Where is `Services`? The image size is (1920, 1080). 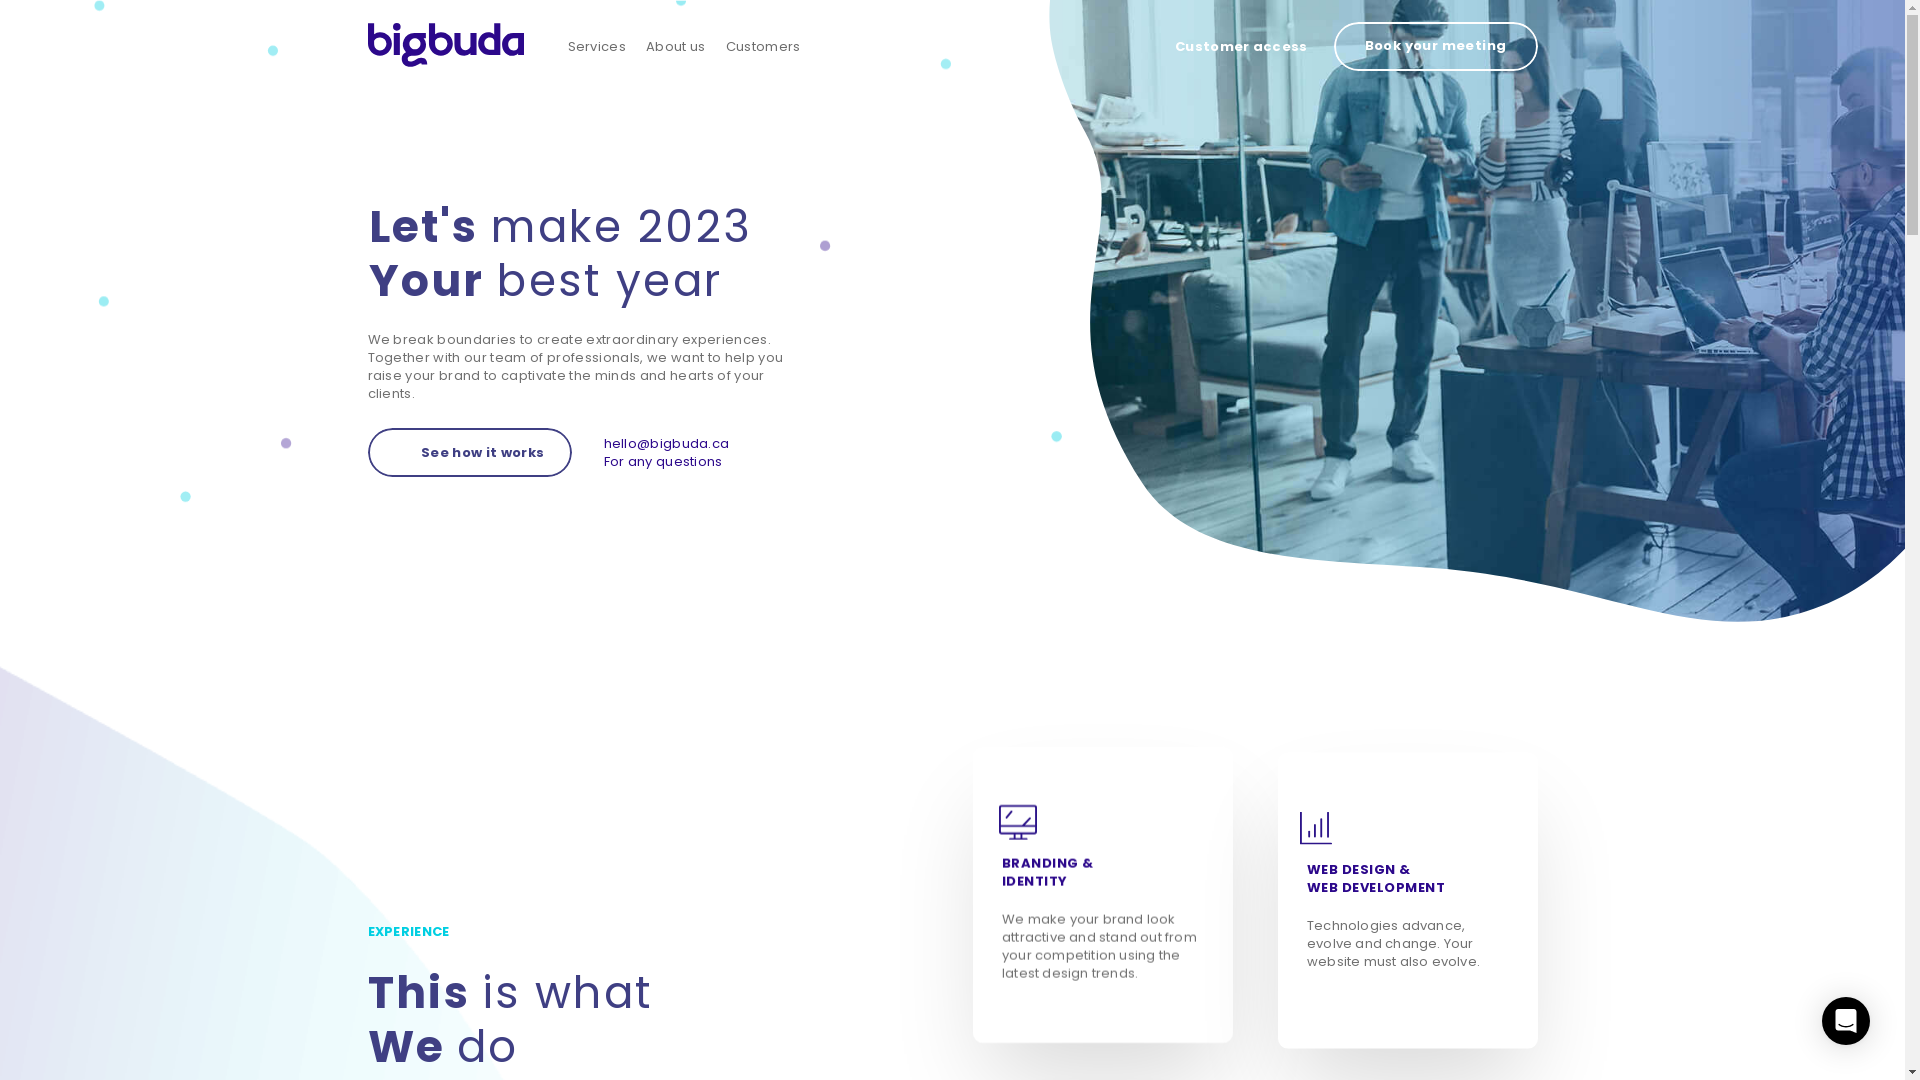
Services is located at coordinates (598, 48).